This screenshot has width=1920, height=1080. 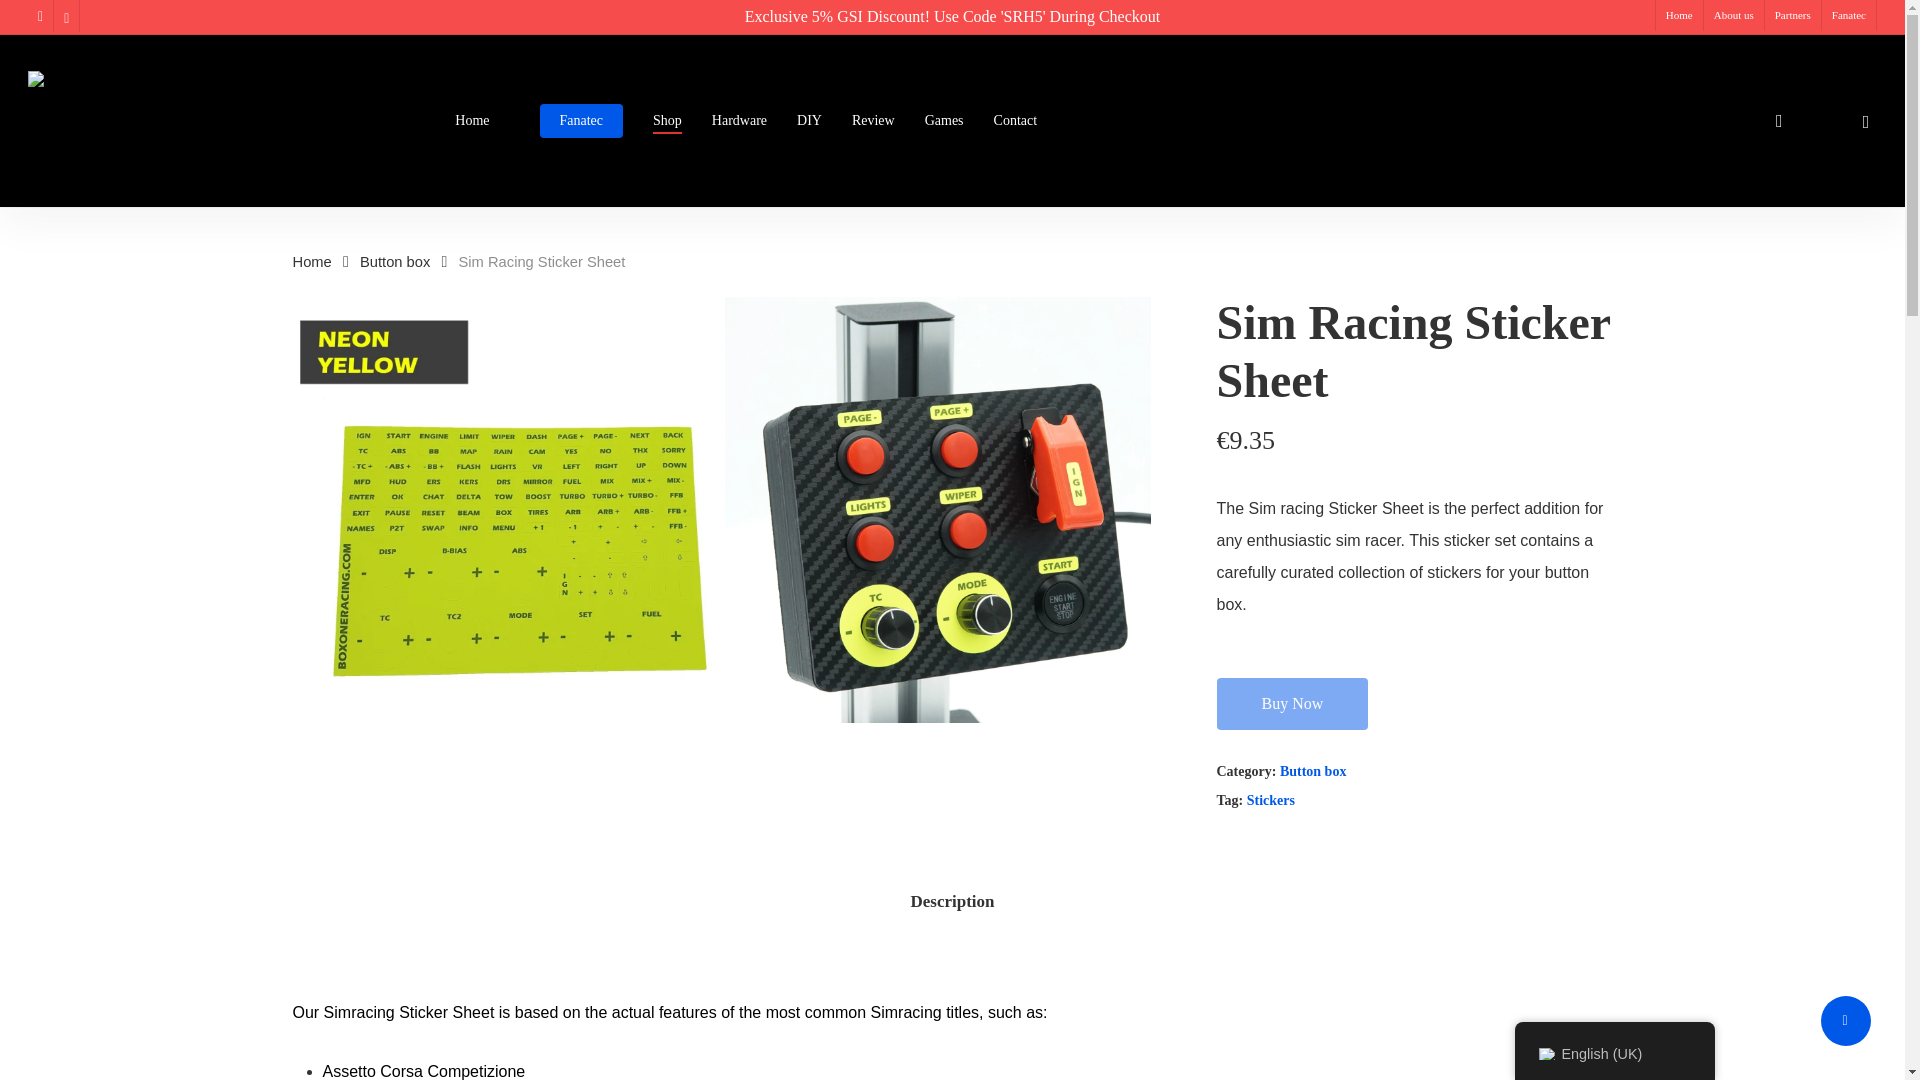 I want to click on Buy Now, so click(x=1291, y=704).